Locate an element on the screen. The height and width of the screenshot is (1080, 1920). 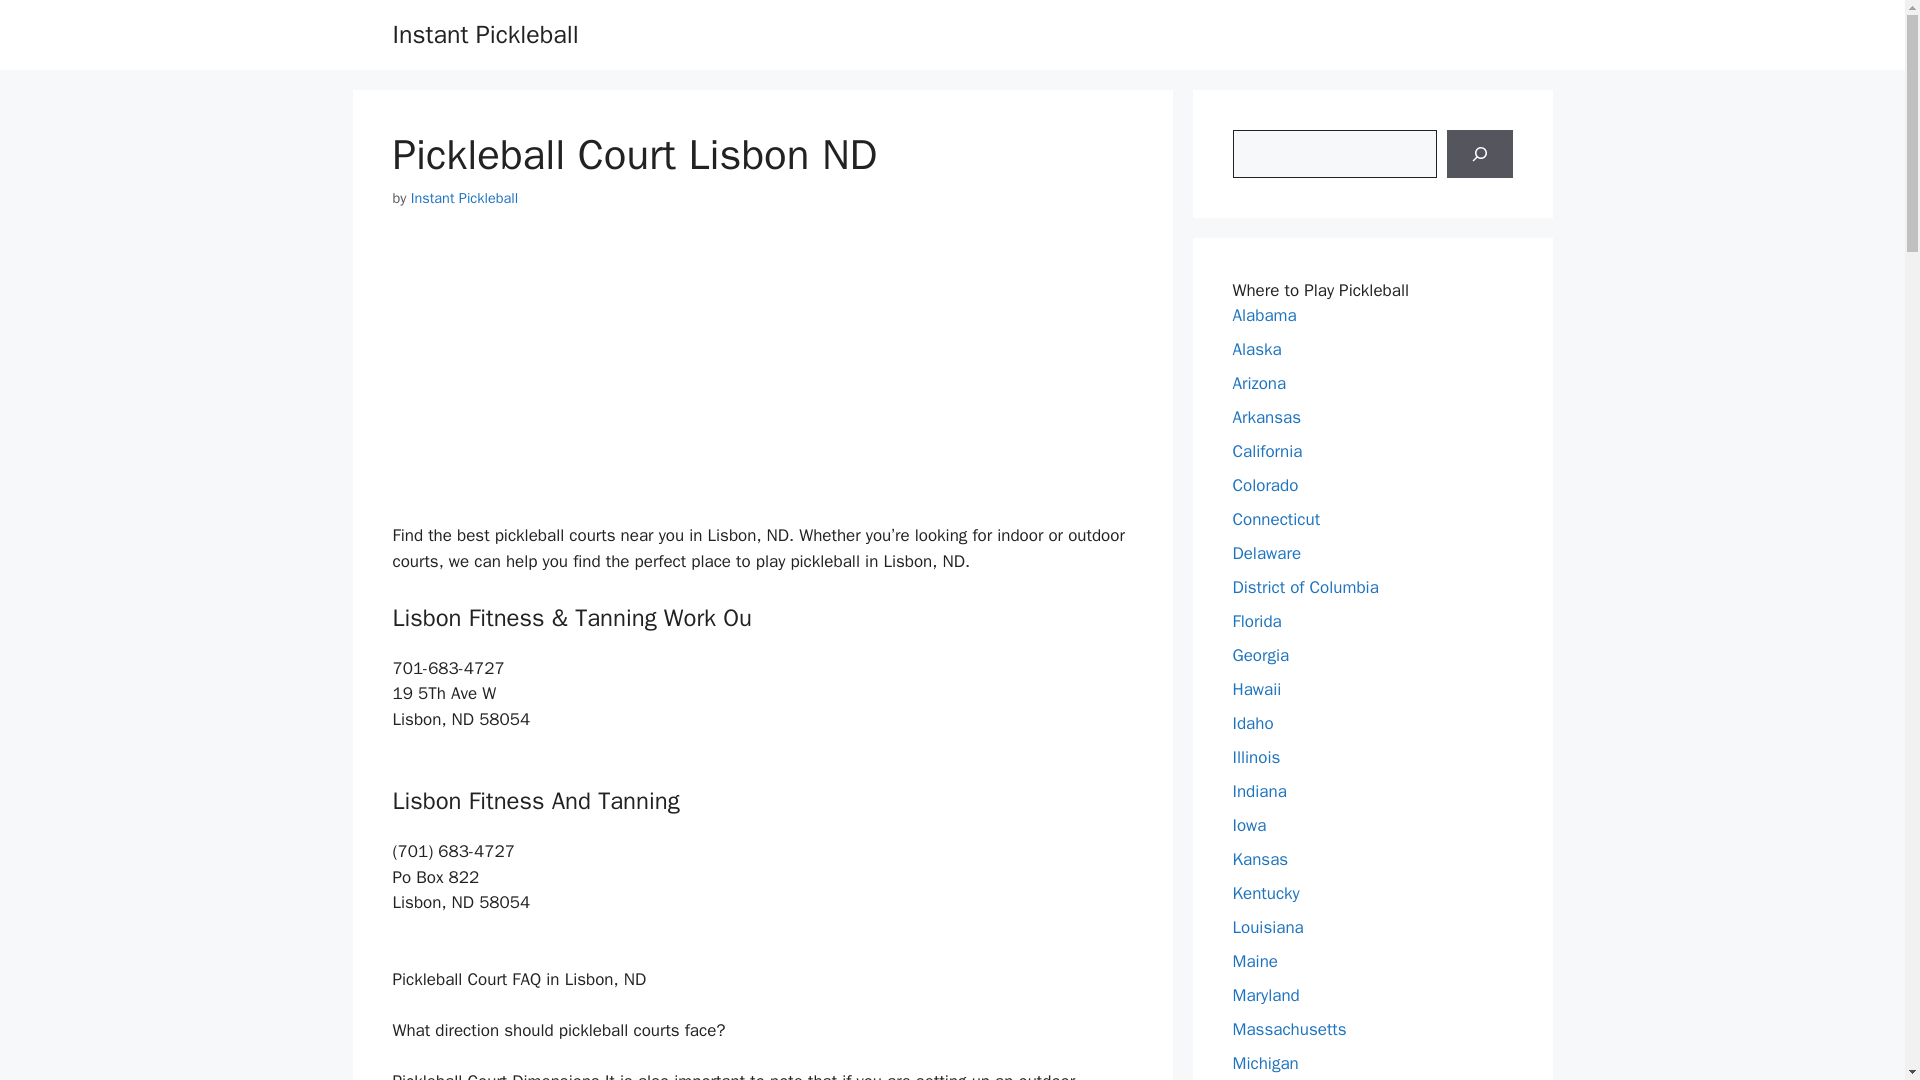
Instant Pickleball is located at coordinates (464, 198).